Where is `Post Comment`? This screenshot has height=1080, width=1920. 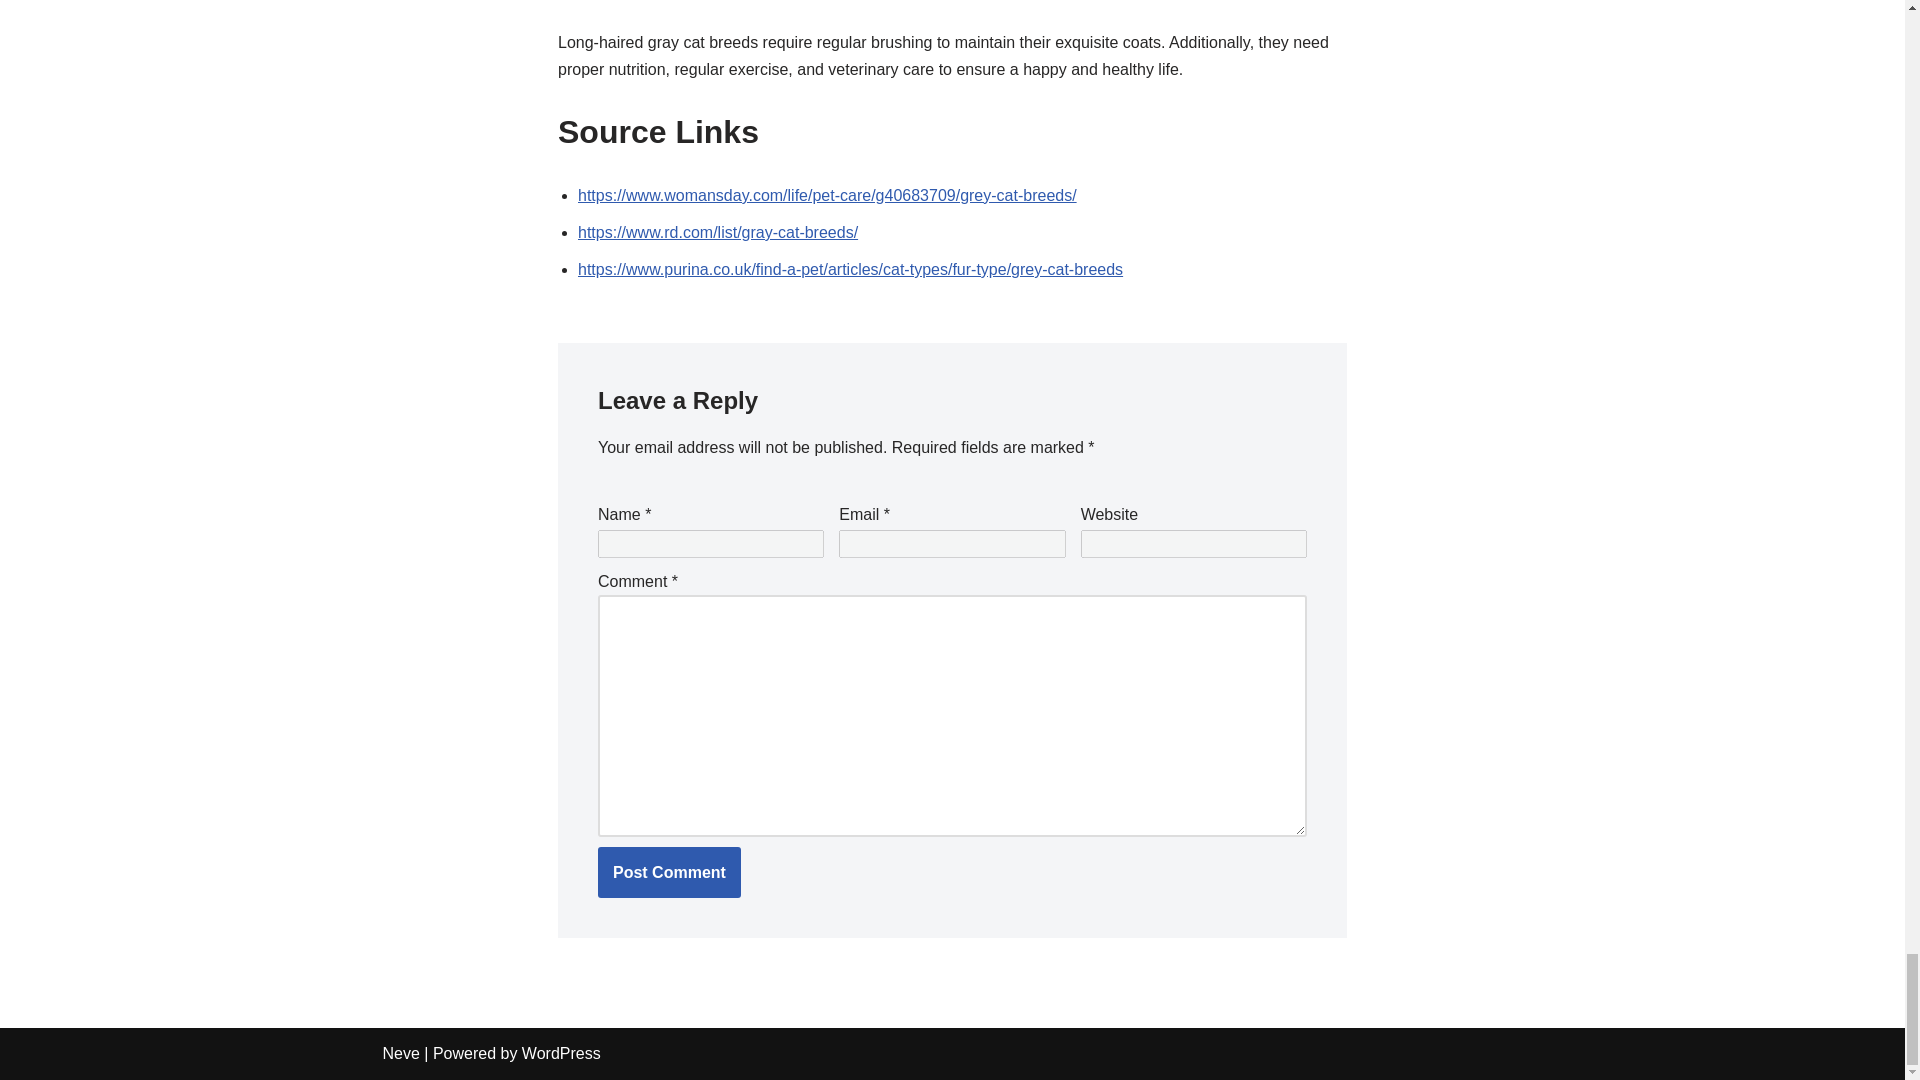 Post Comment is located at coordinates (669, 872).